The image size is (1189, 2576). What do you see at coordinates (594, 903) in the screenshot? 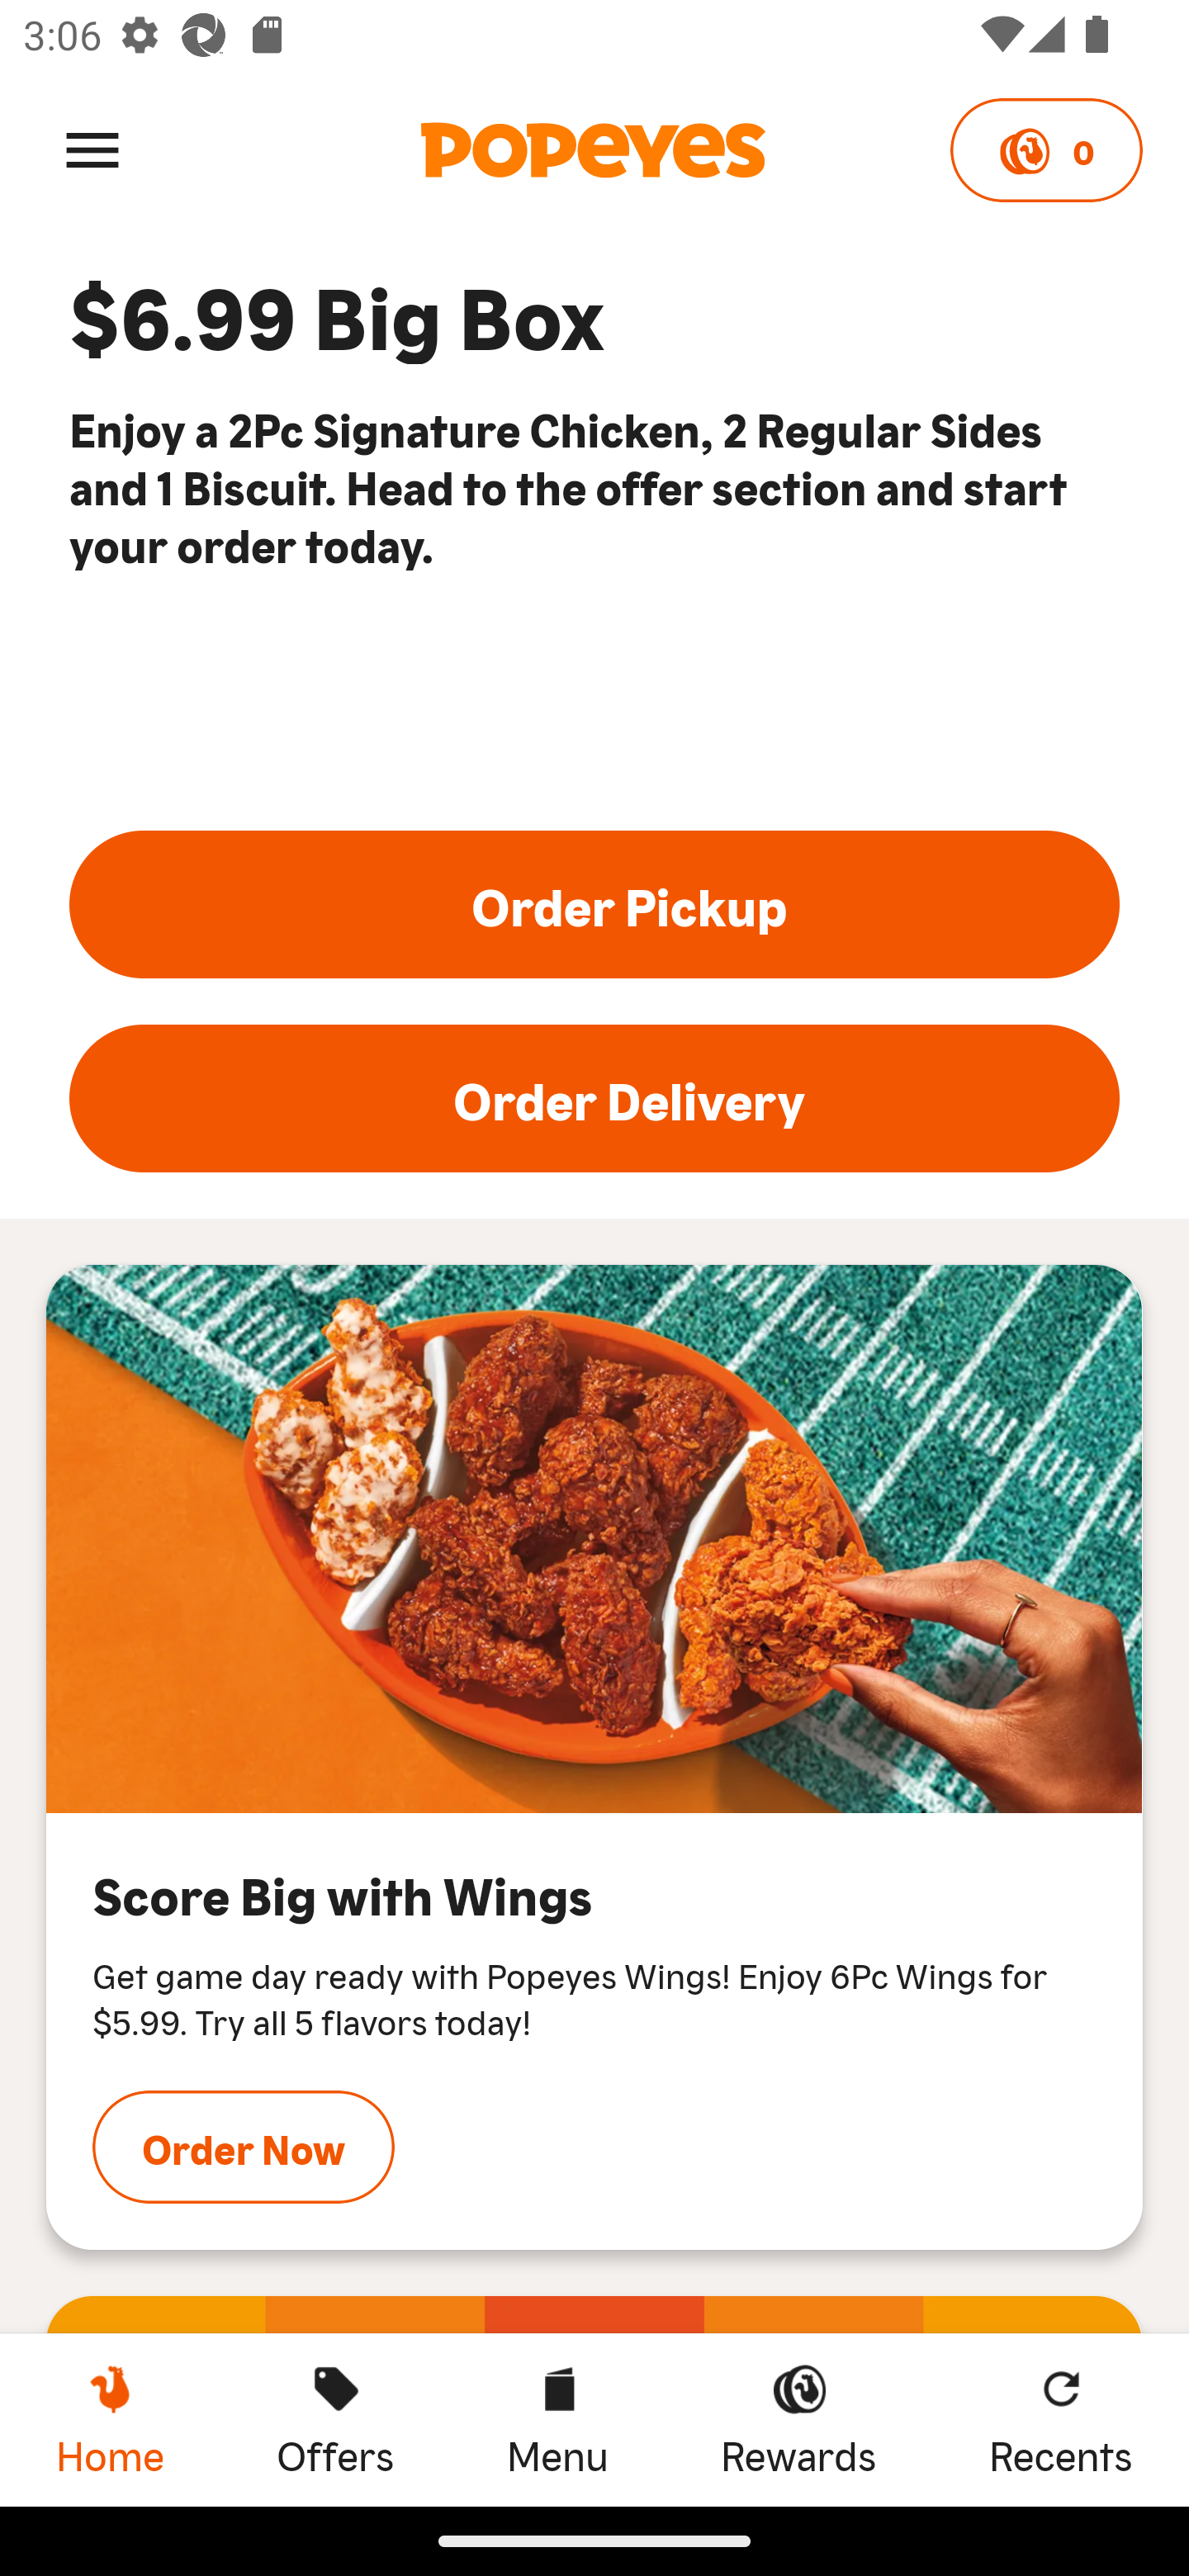
I see `Order Pickup` at bounding box center [594, 903].